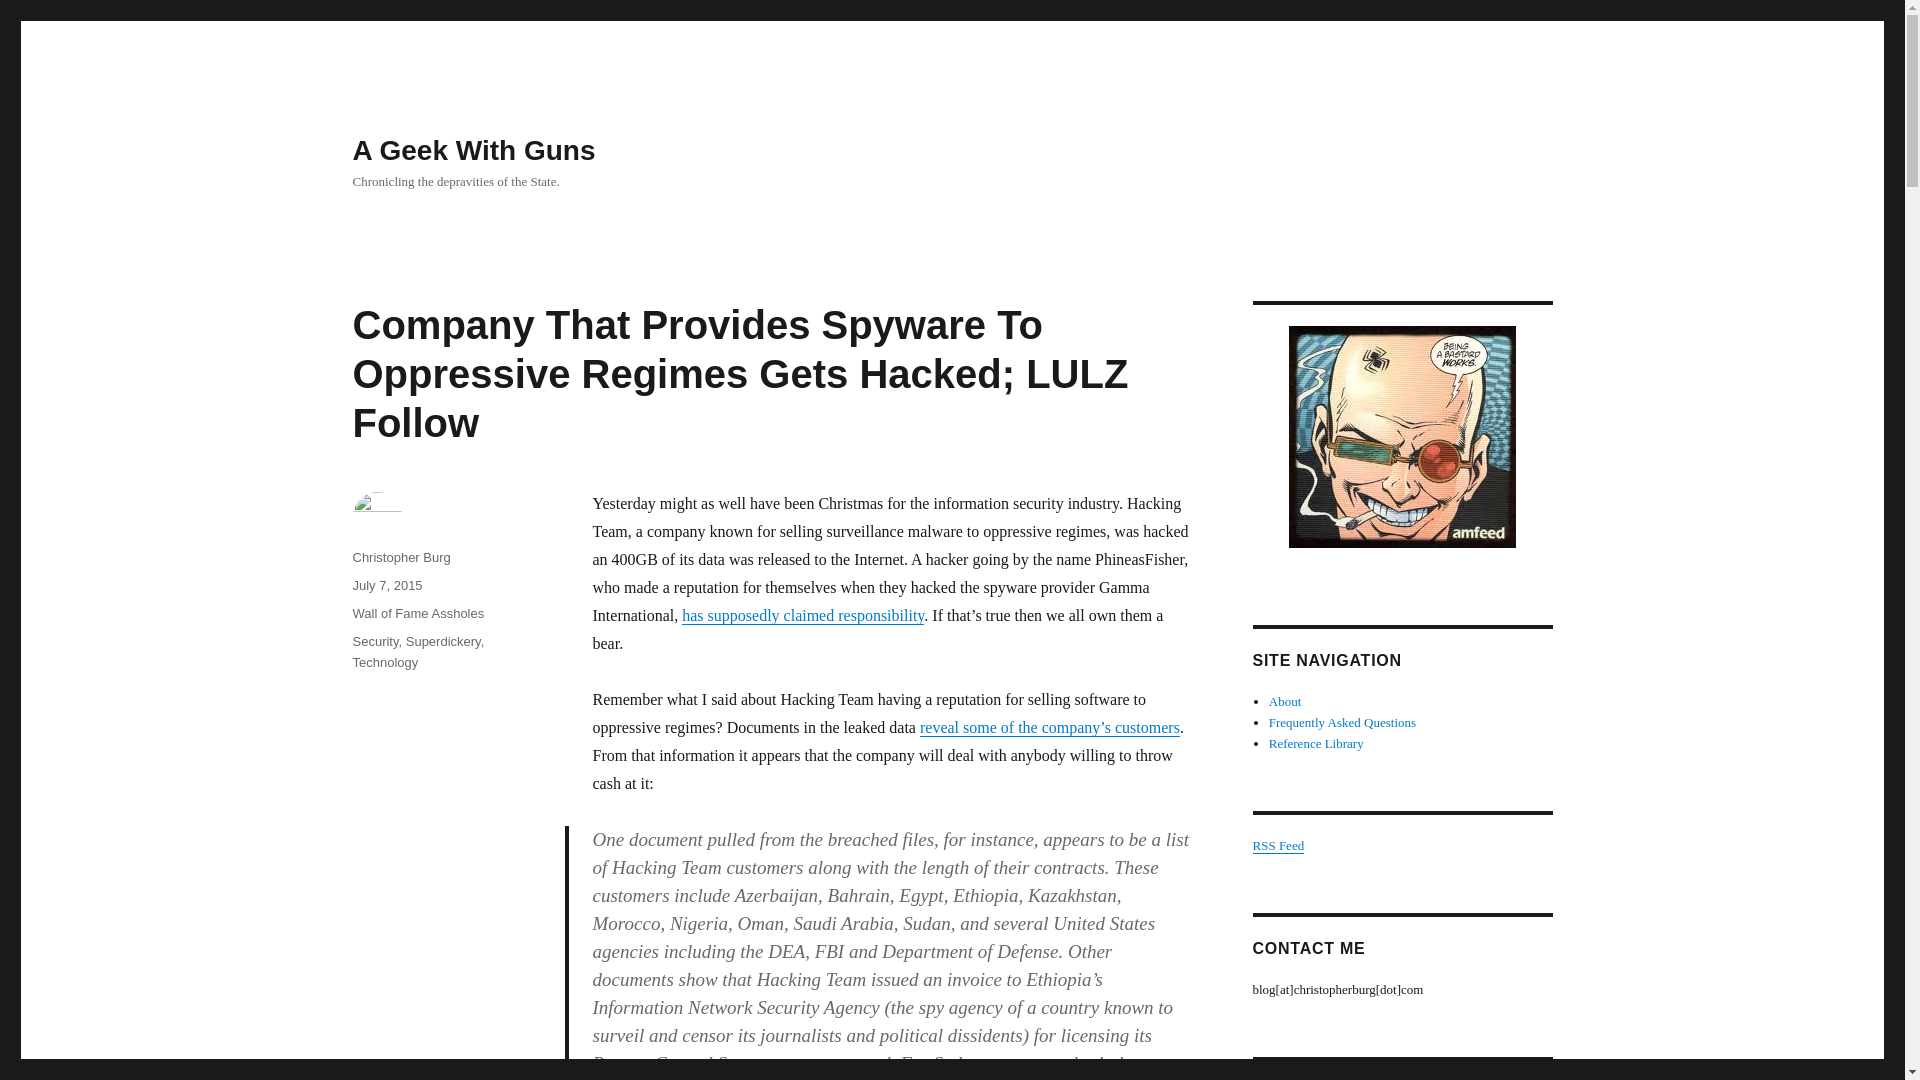 Image resolution: width=1920 pixels, height=1080 pixels. I want to click on A Geek With Guns, so click(473, 150).